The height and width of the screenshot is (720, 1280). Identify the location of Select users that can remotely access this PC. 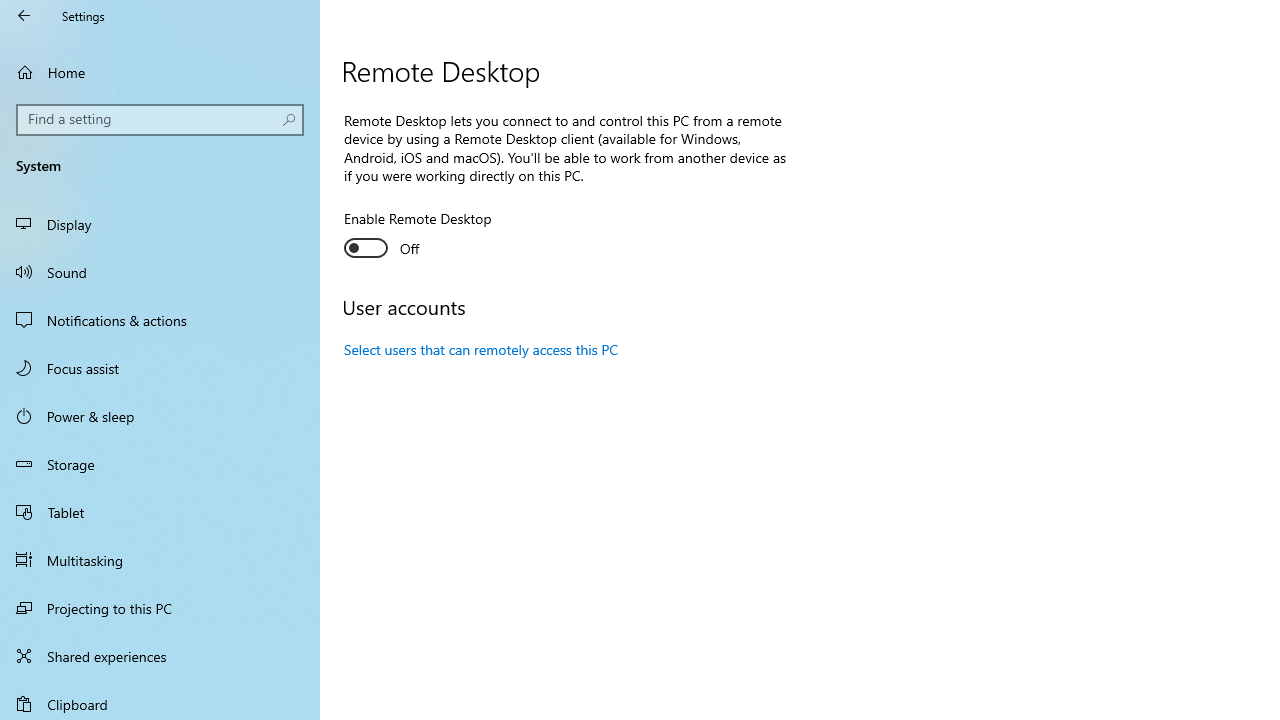
(482, 349).